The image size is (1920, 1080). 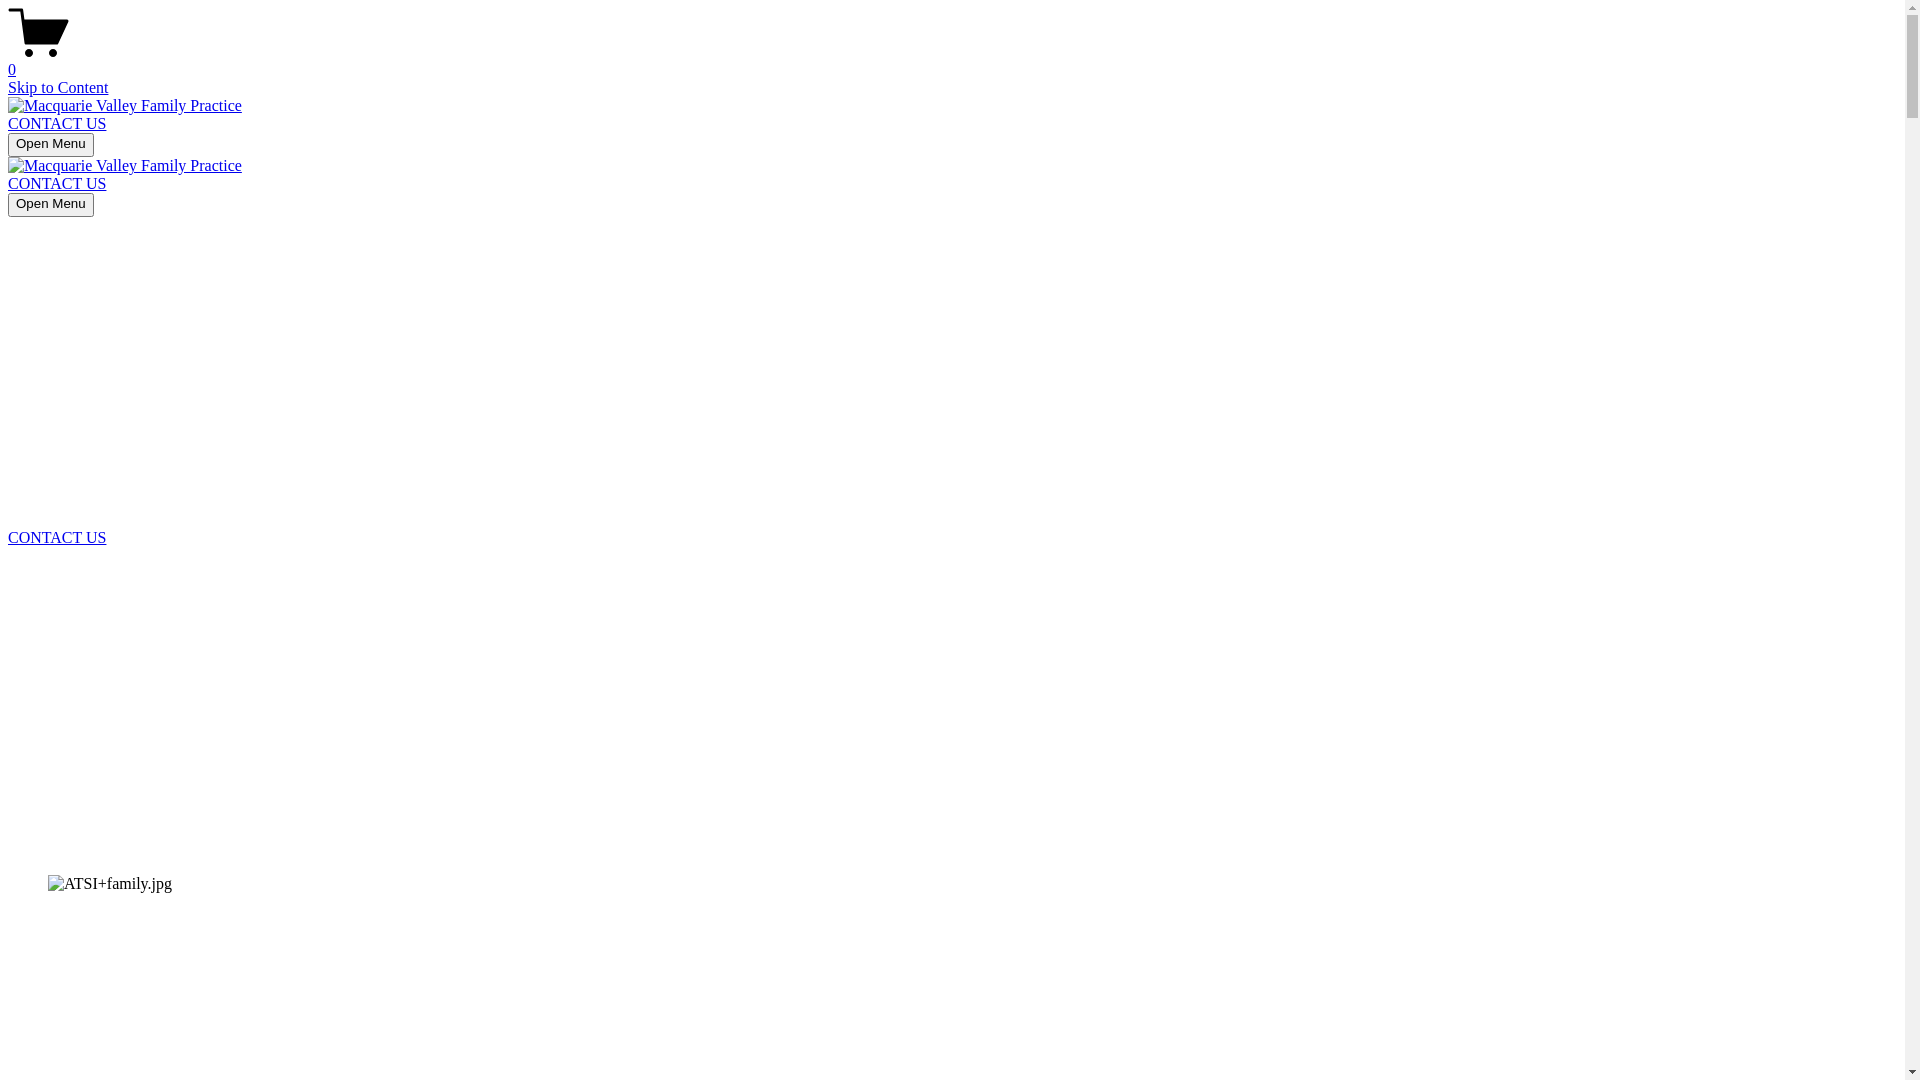 What do you see at coordinates (58, 88) in the screenshot?
I see `Skip to Content` at bounding box center [58, 88].